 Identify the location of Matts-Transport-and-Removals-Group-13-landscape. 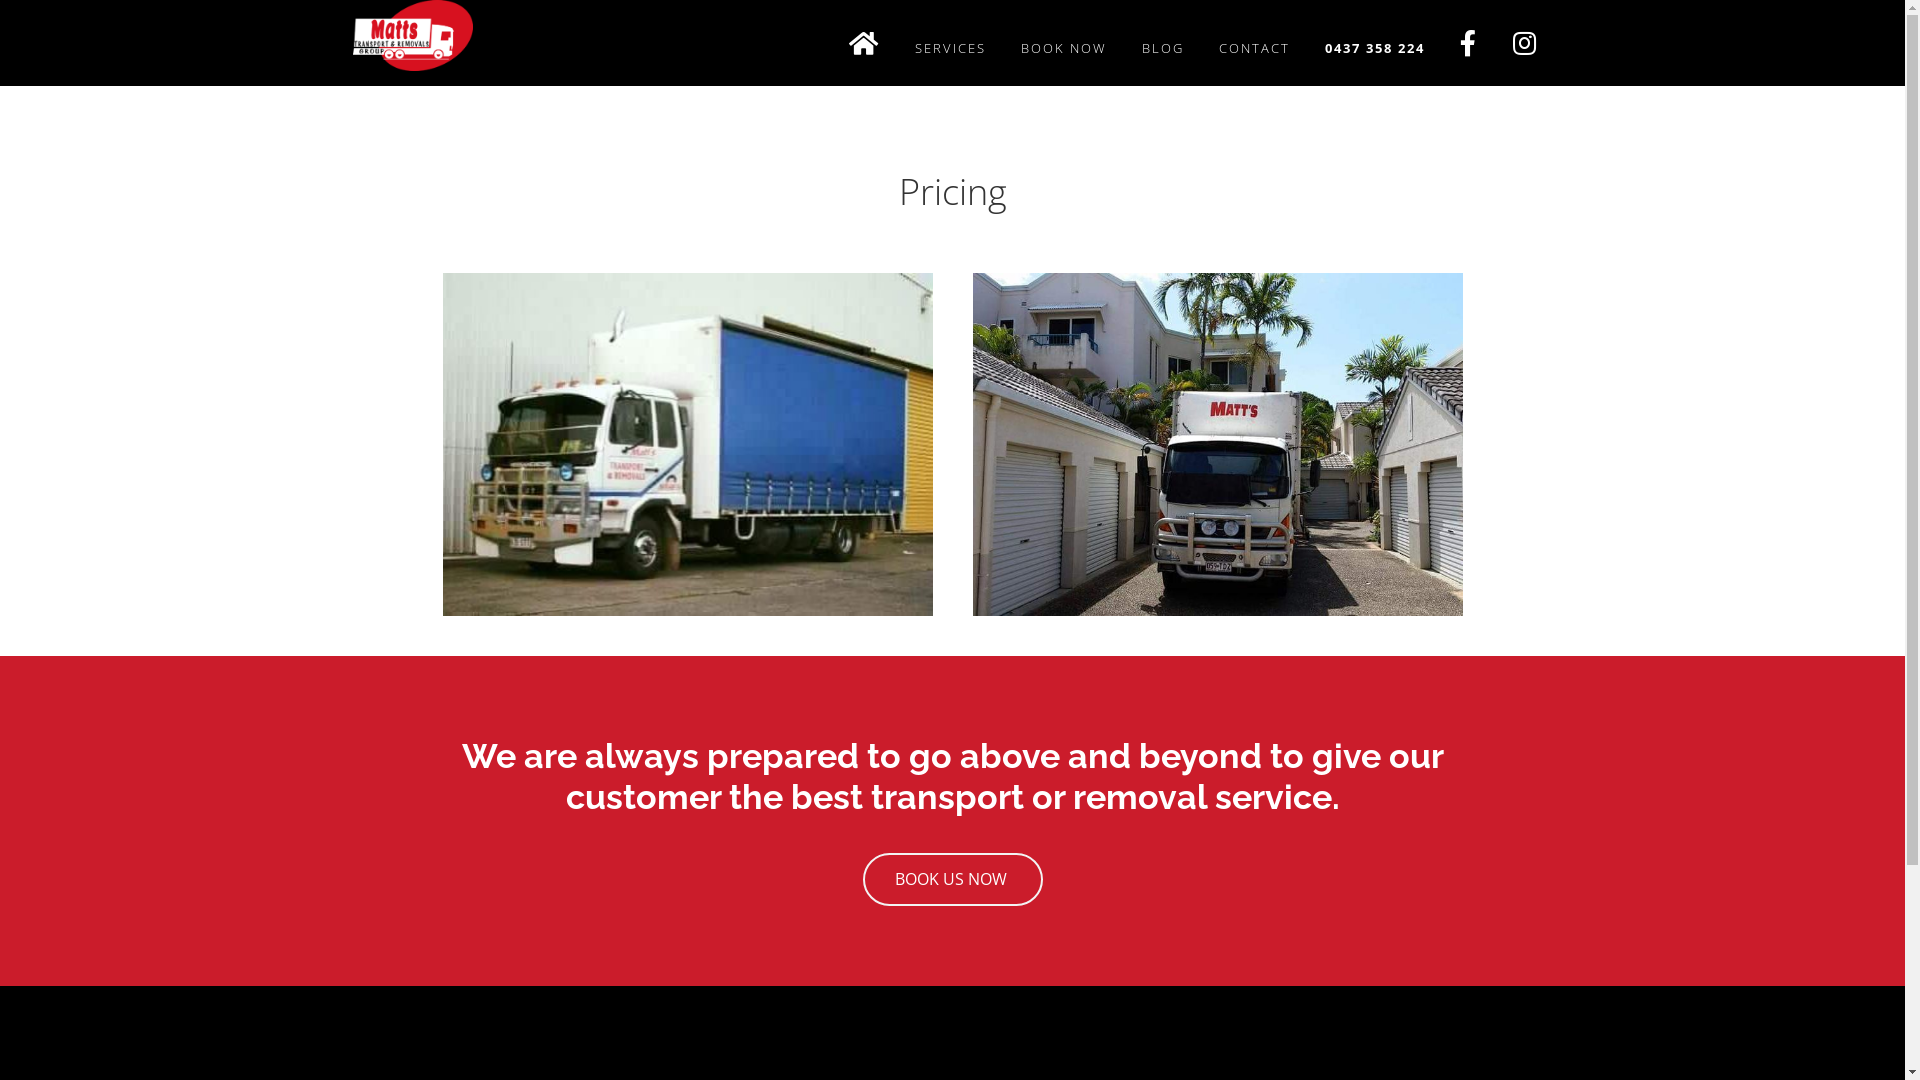
(1217, 444).